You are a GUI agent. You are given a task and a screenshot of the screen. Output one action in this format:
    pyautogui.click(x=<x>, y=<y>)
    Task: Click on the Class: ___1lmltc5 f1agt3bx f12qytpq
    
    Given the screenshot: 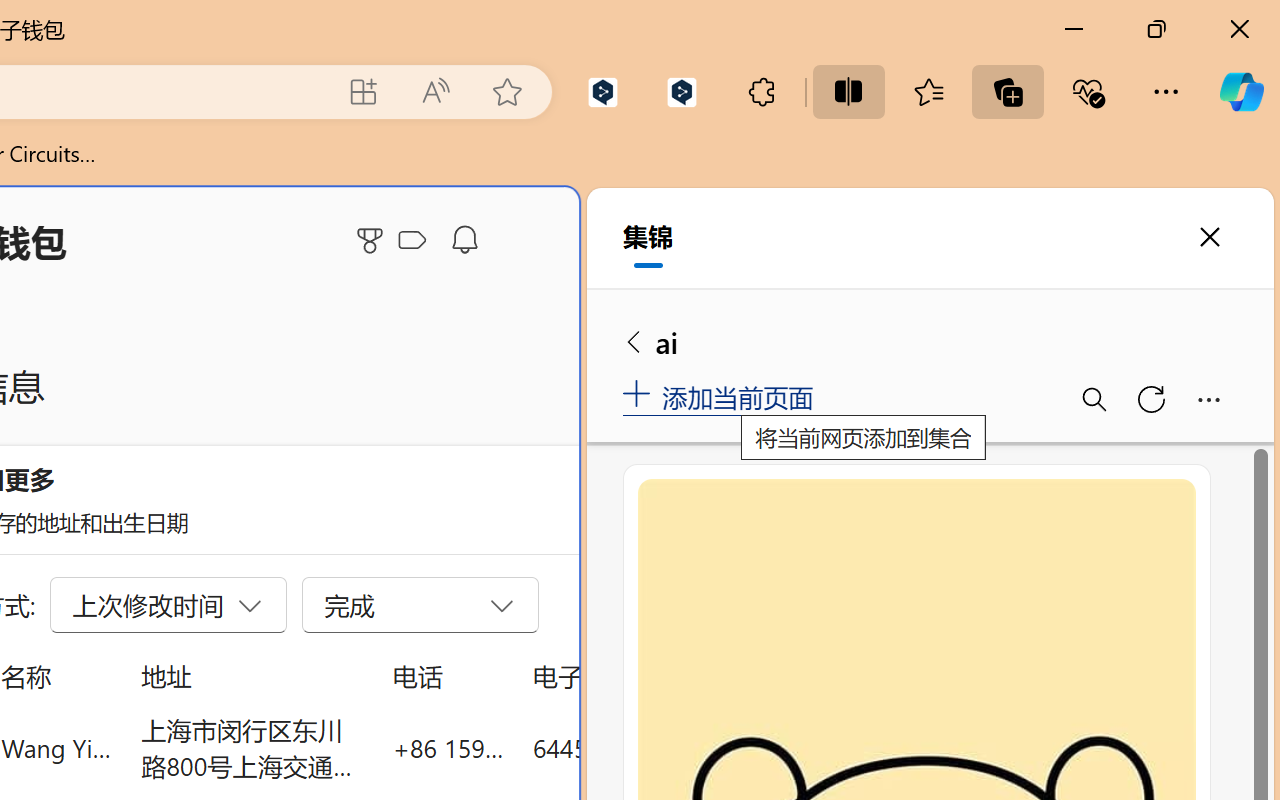 What is the action you would take?
    pyautogui.click(x=412, y=241)
    